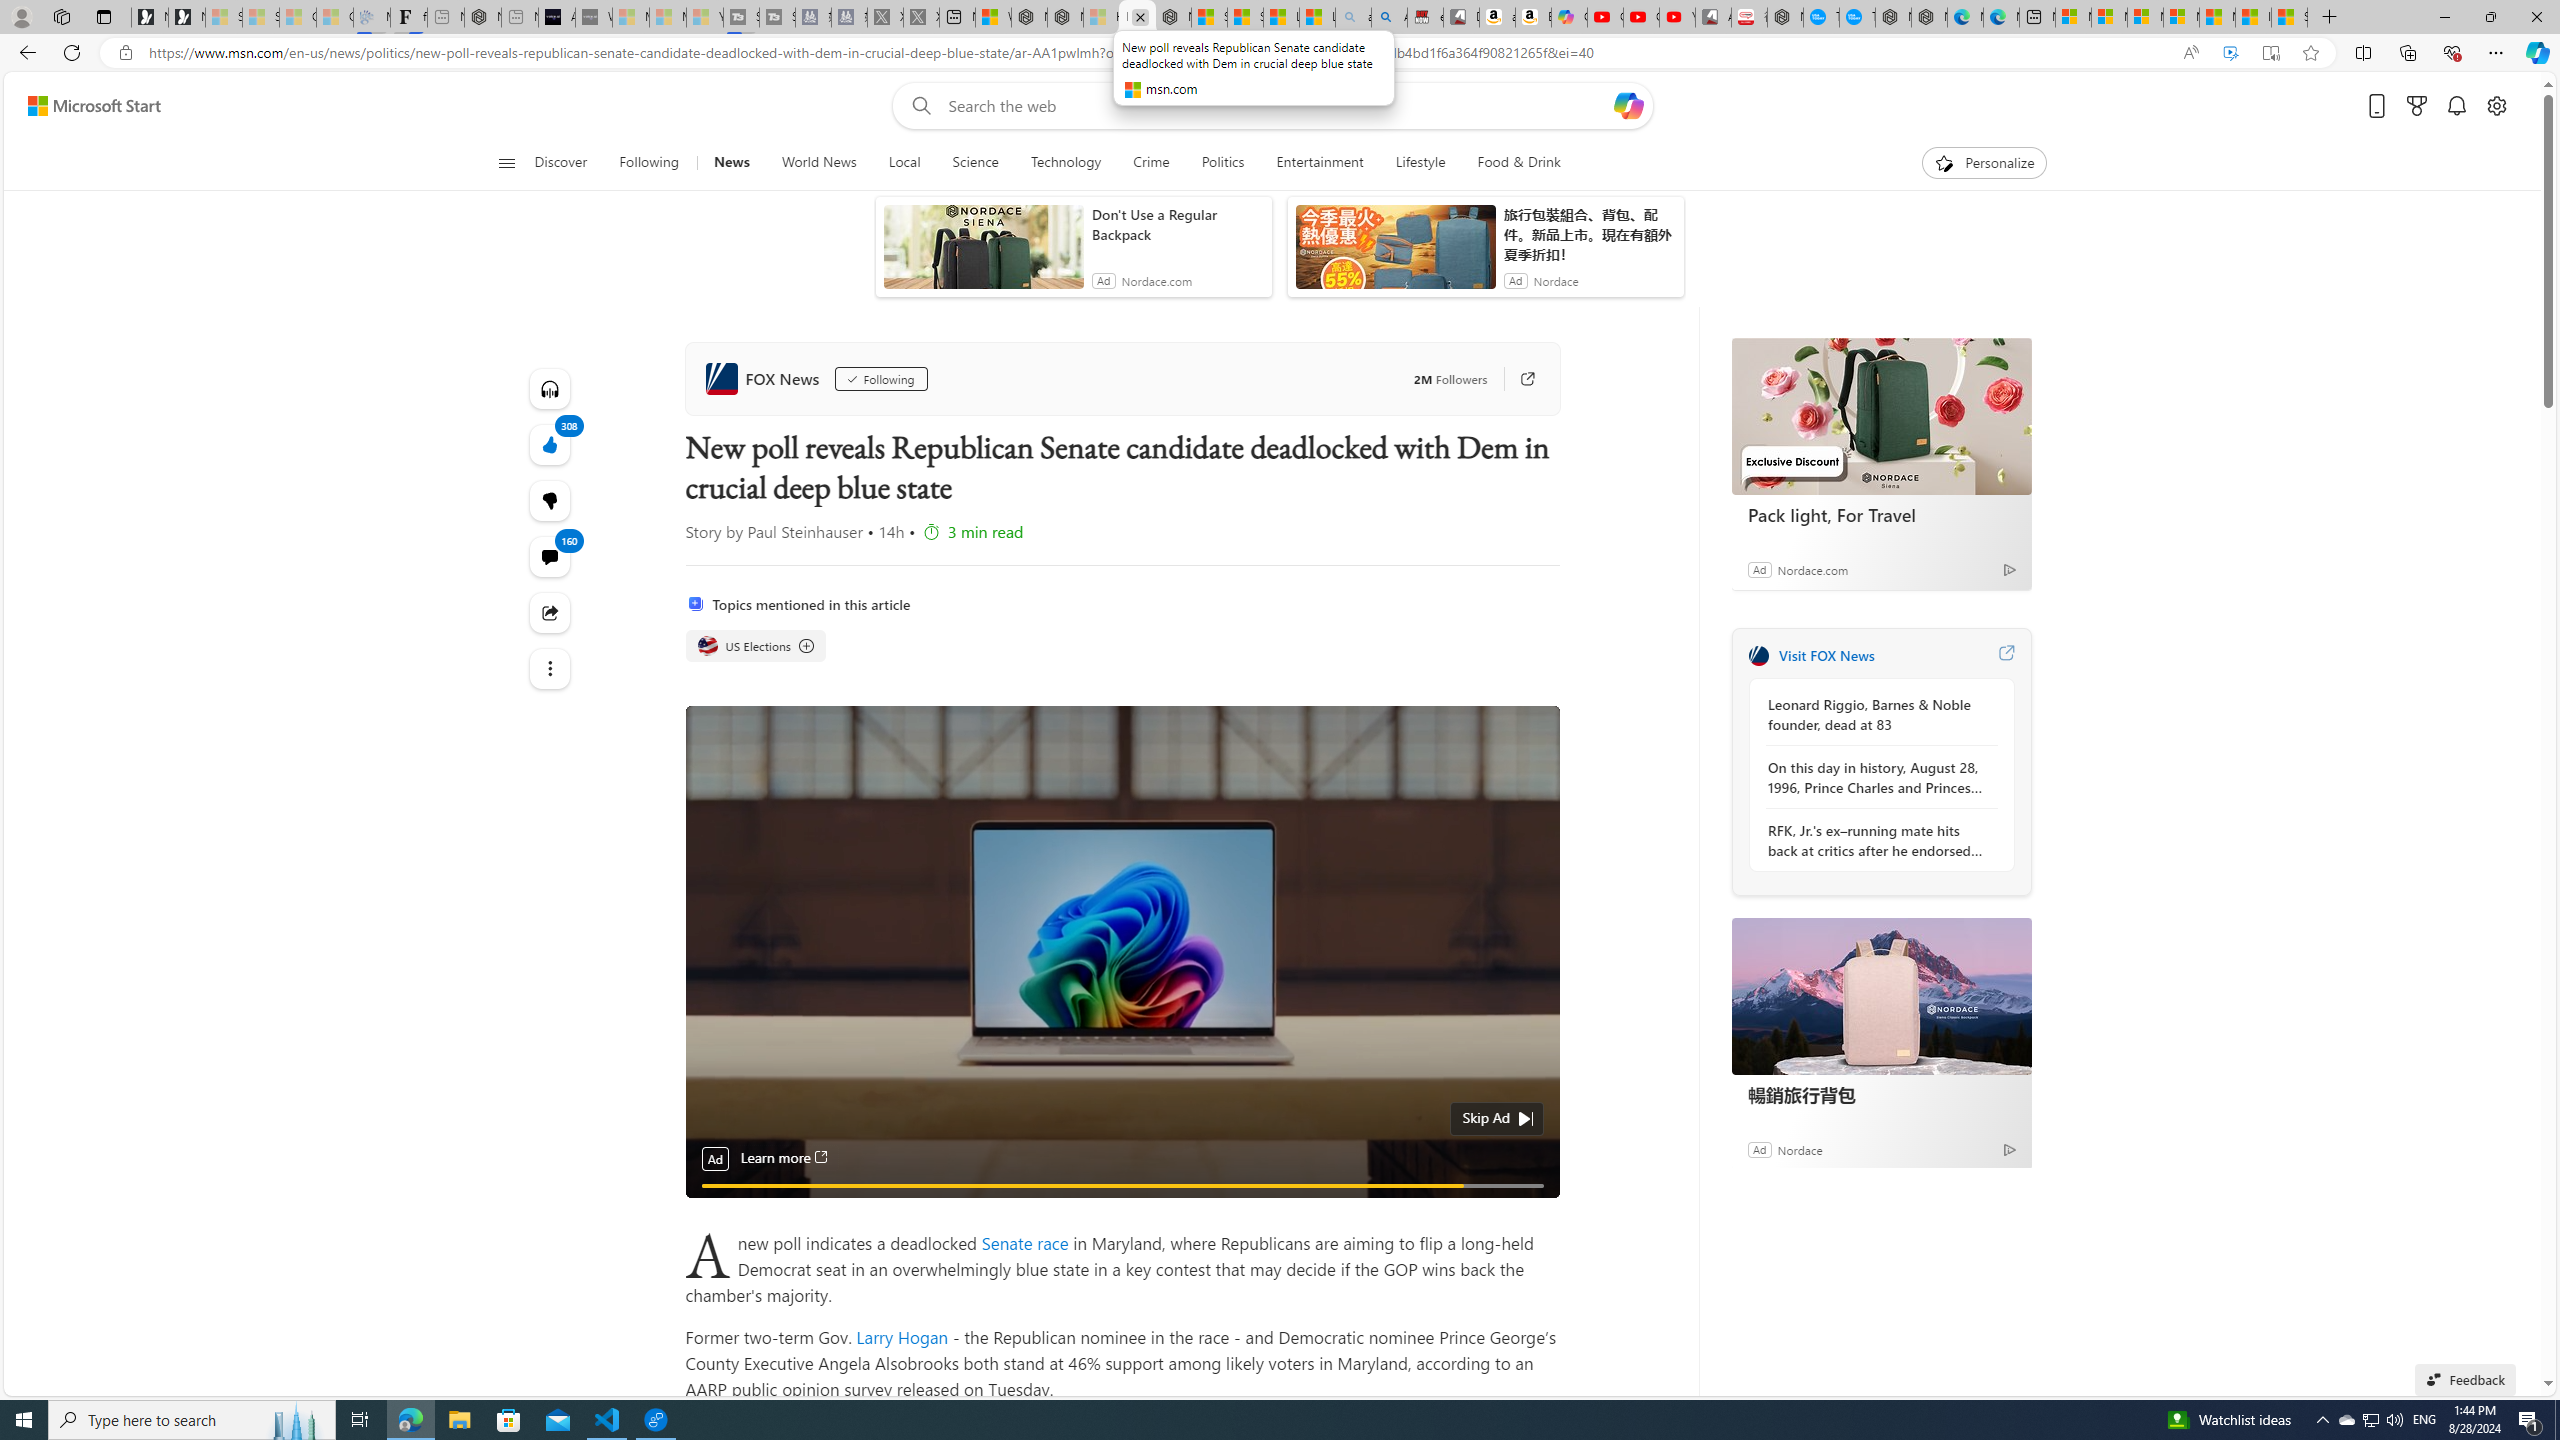  Describe the element at coordinates (1388, 17) in the screenshot. I see `Amazon Echo Dot PNG - Search Images` at that location.